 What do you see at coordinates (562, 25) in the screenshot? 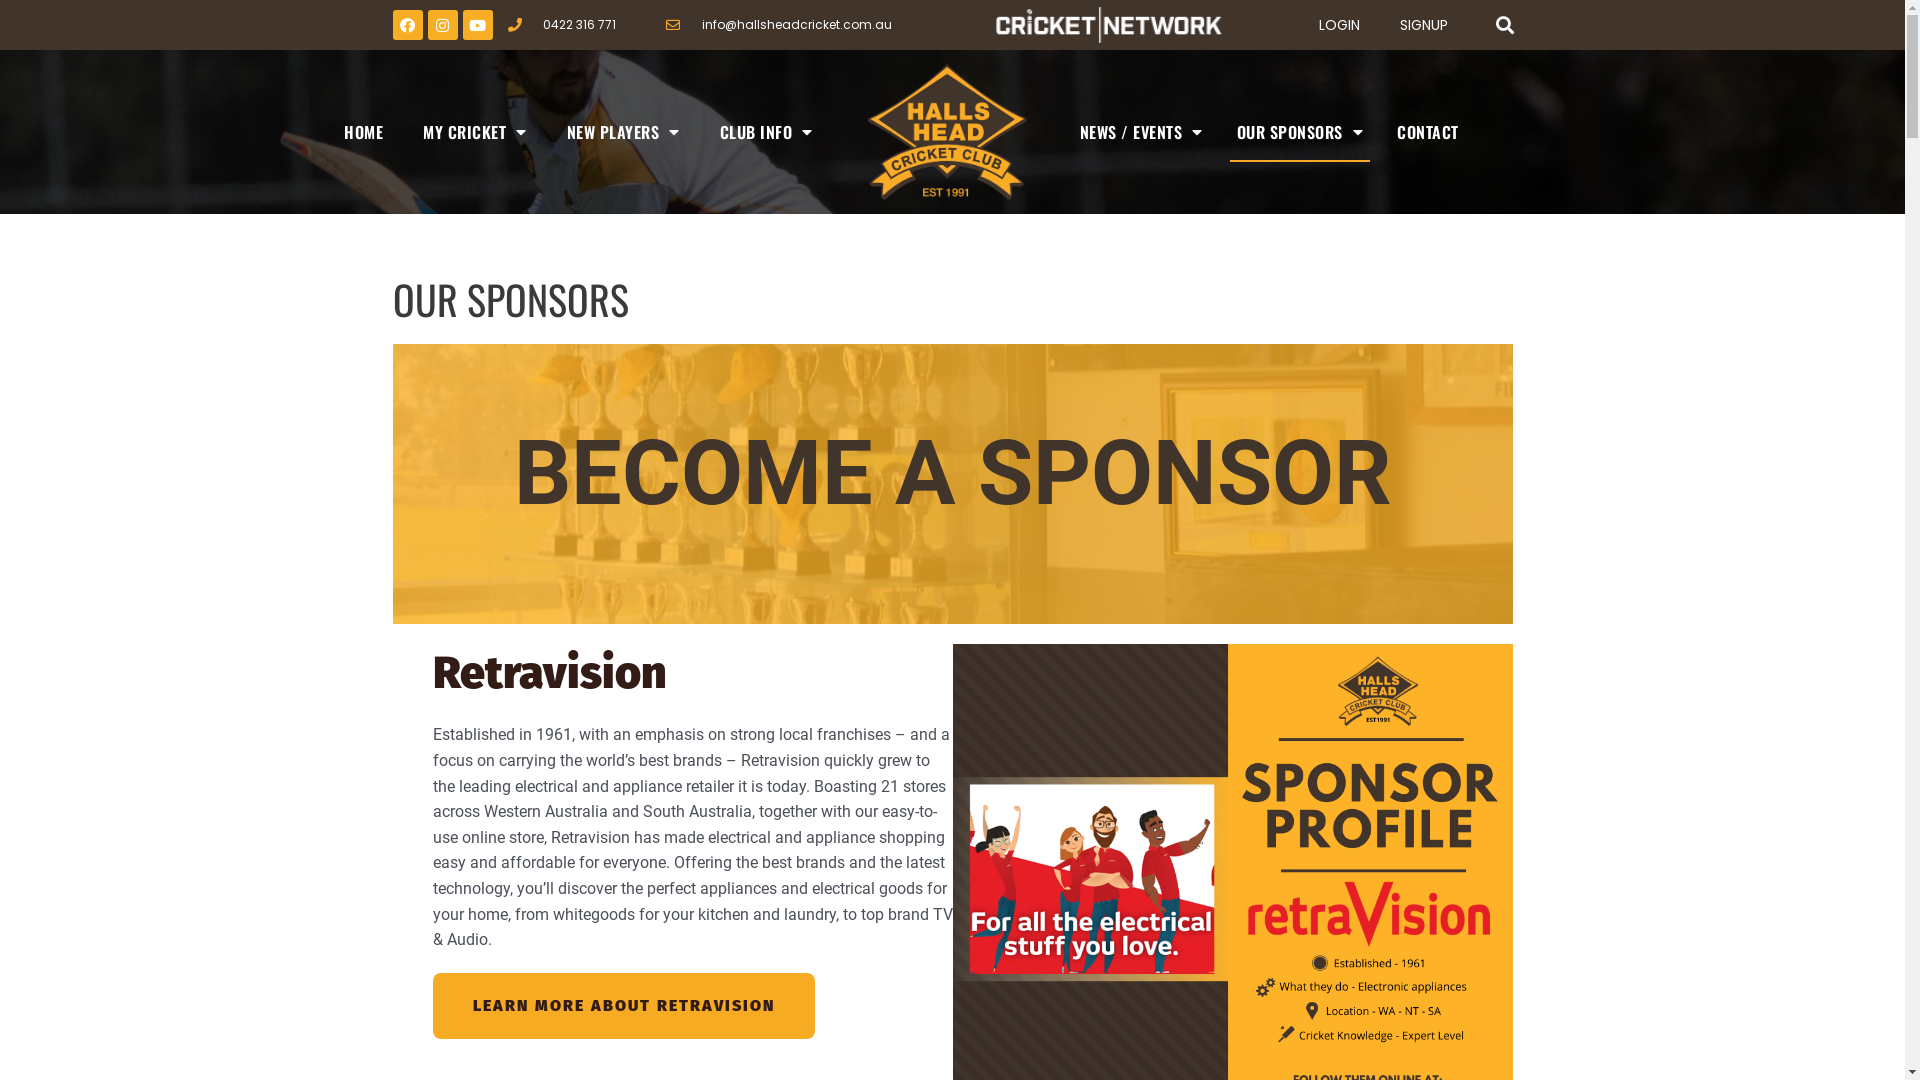
I see `0422 316 771` at bounding box center [562, 25].